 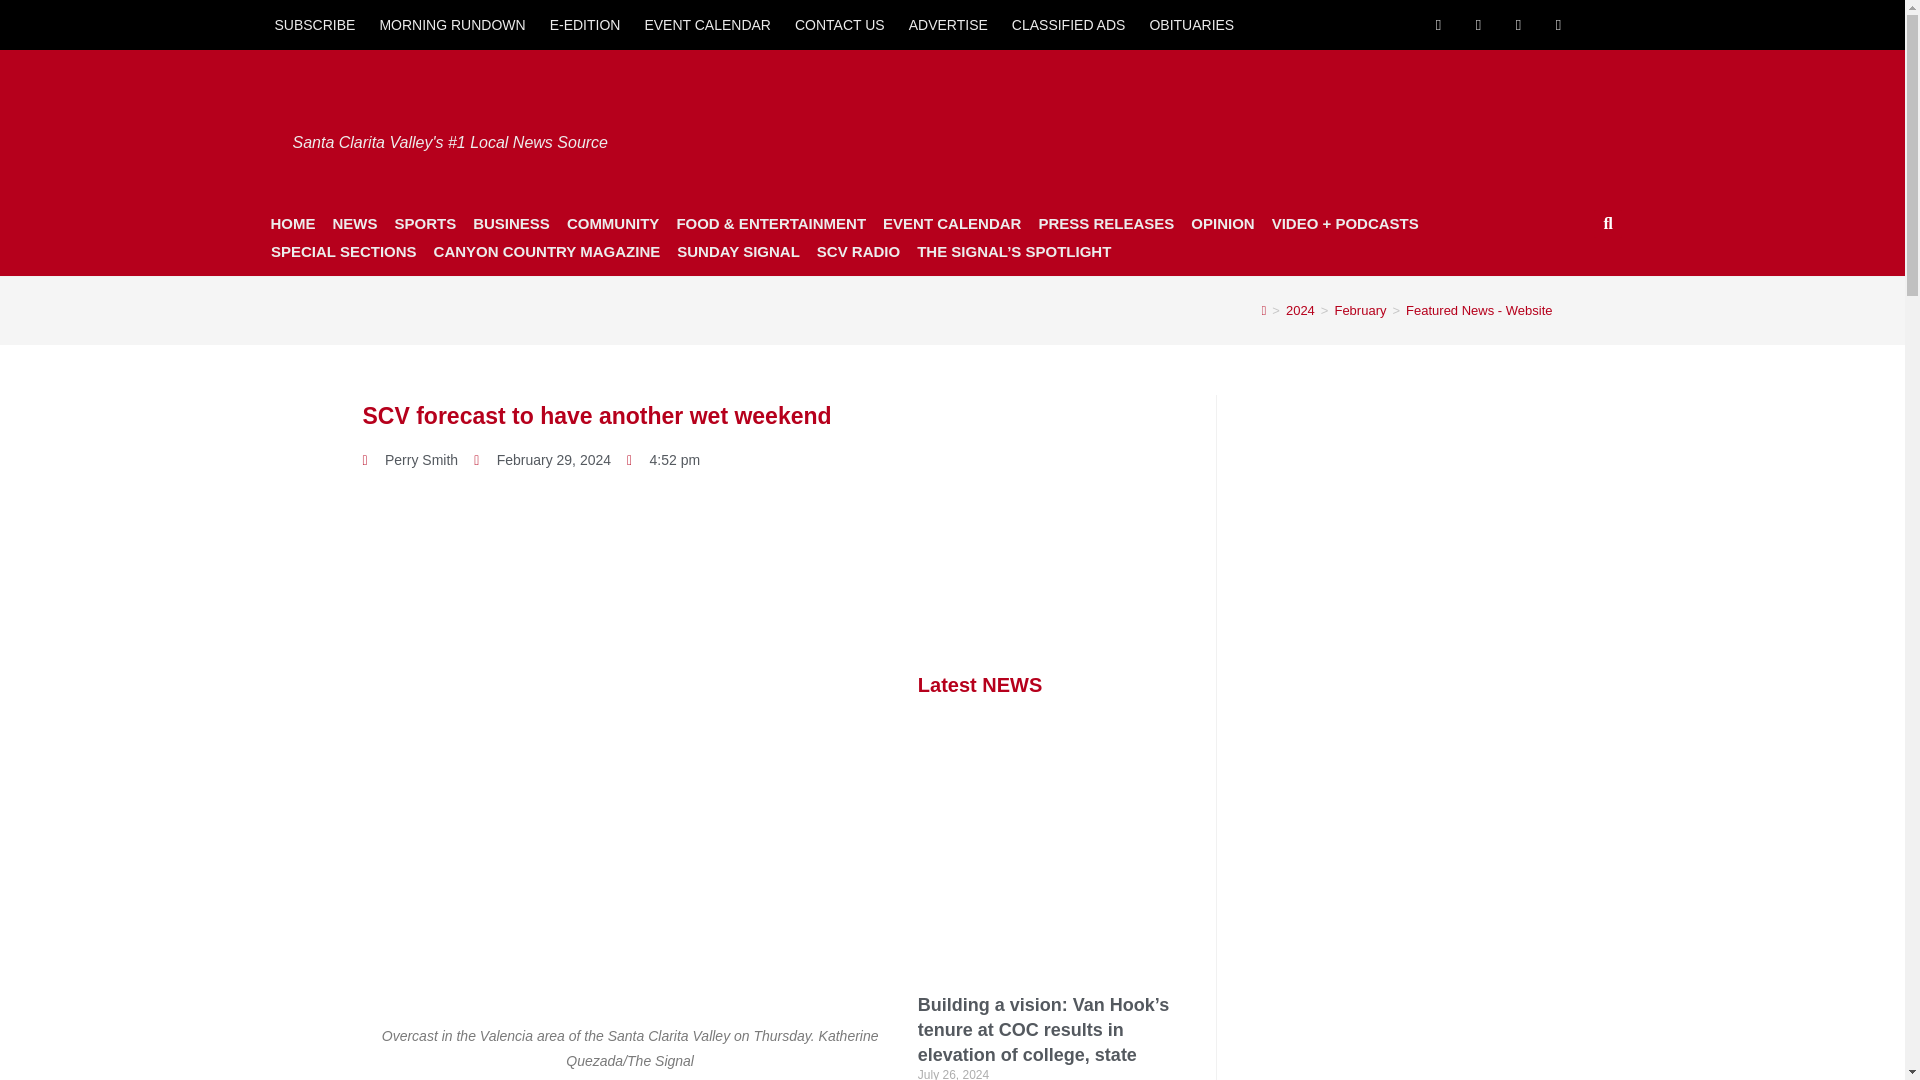 What do you see at coordinates (707, 24) in the screenshot?
I see `EVENT CALENDAR` at bounding box center [707, 24].